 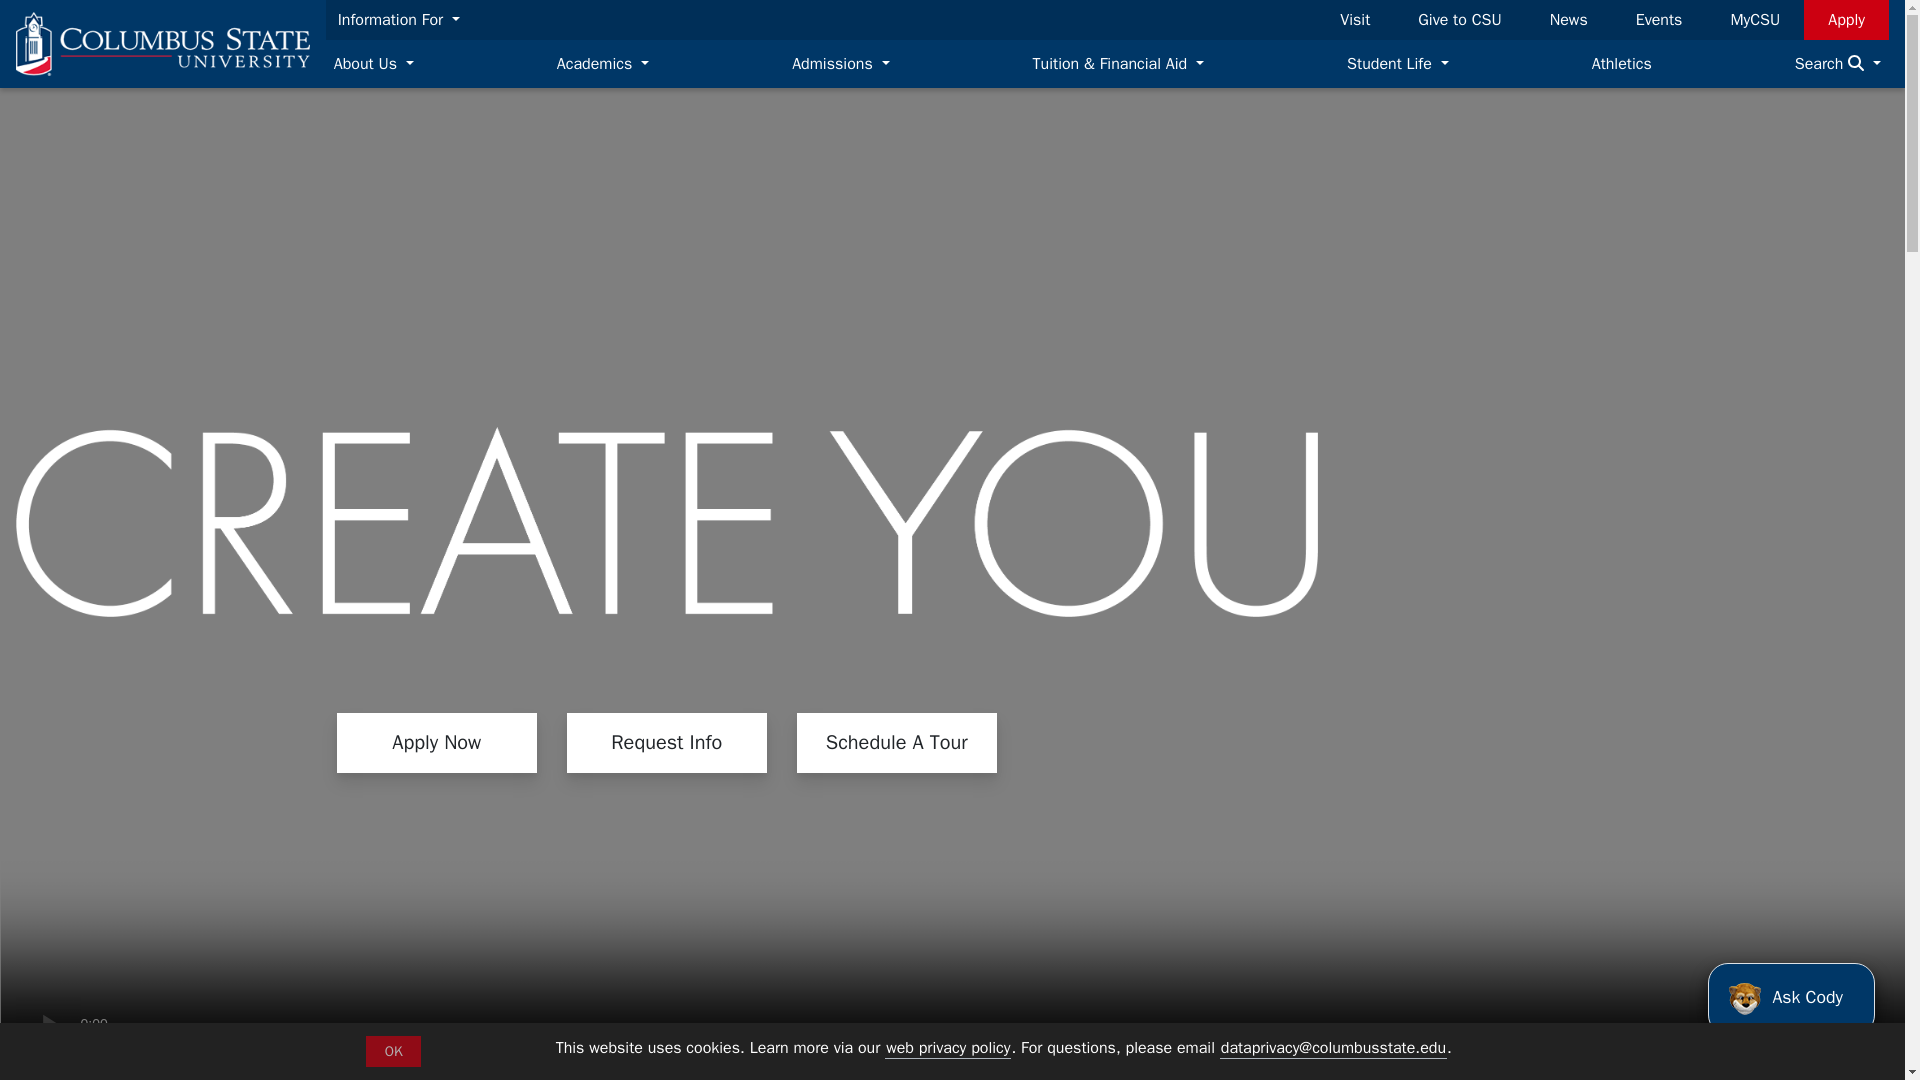 What do you see at coordinates (1754, 20) in the screenshot?
I see `MyCSU` at bounding box center [1754, 20].